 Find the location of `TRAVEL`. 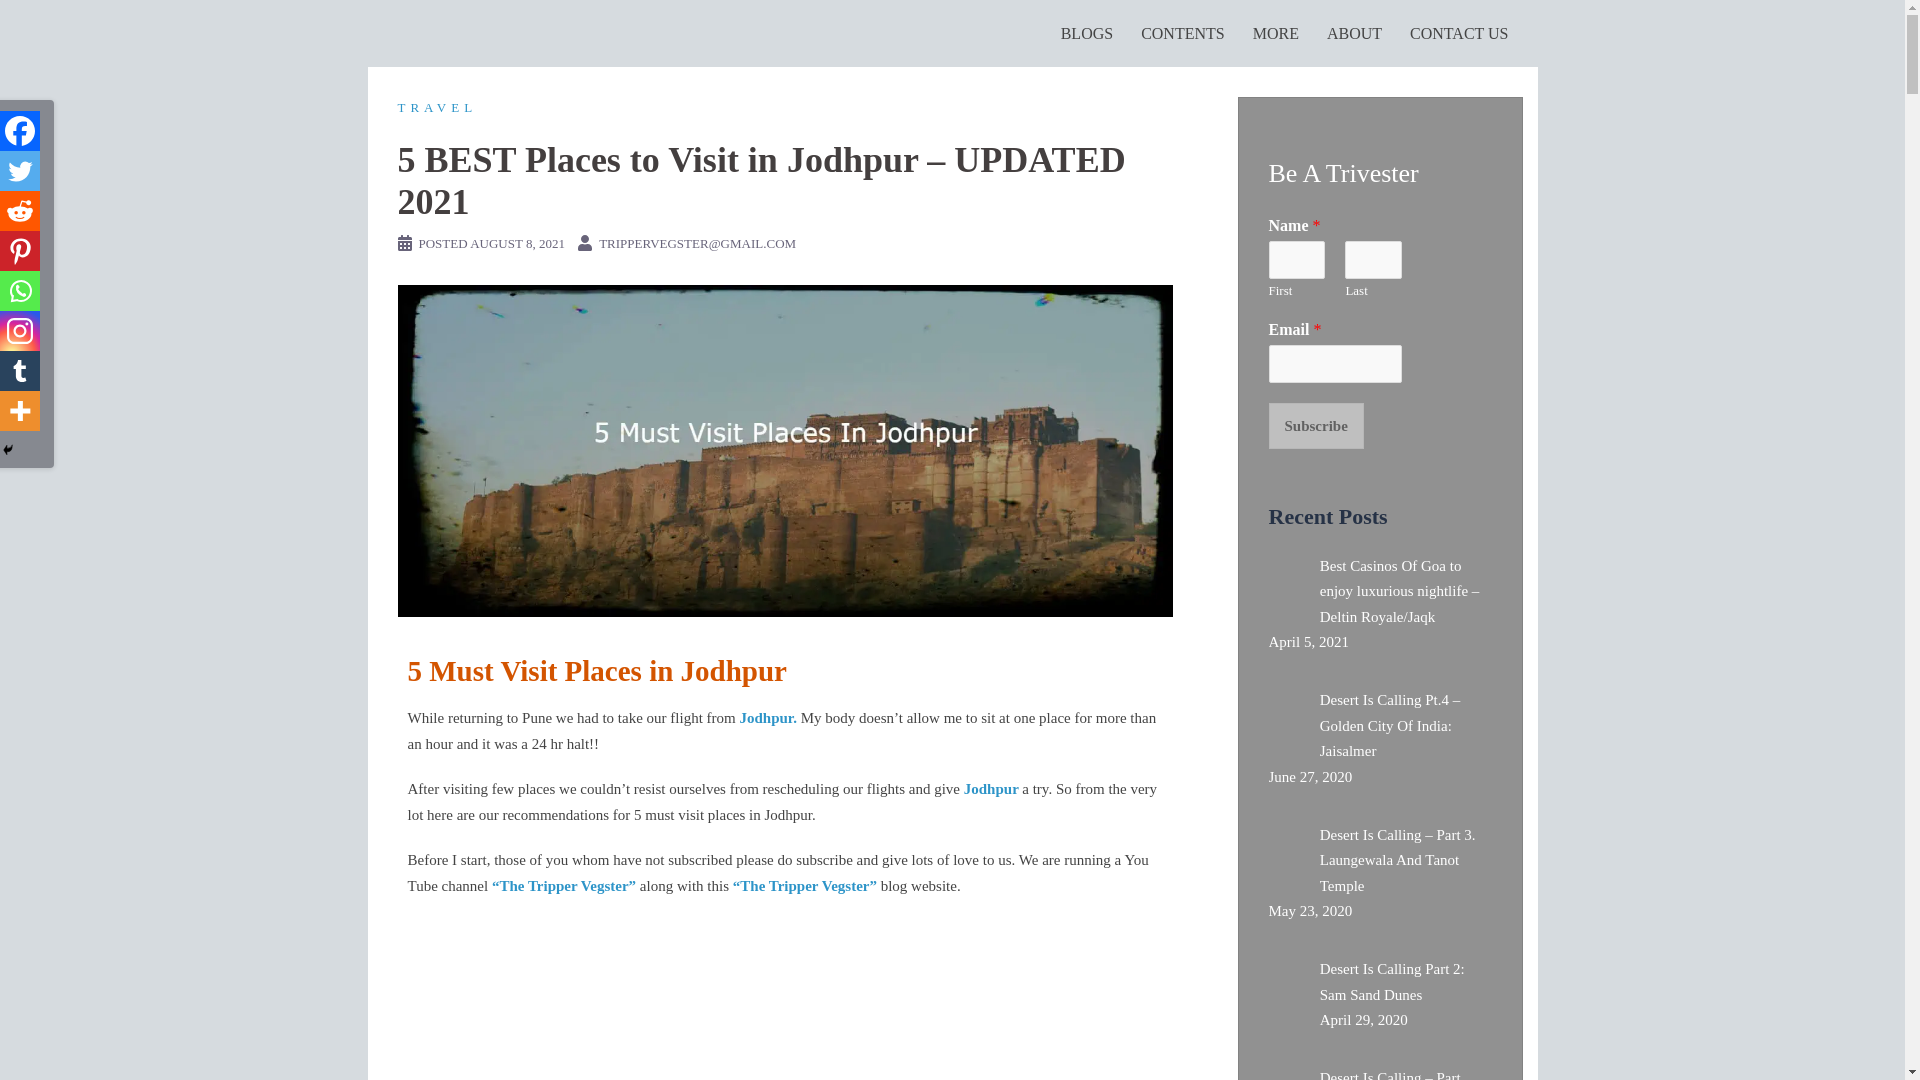

TRAVEL is located at coordinates (438, 107).